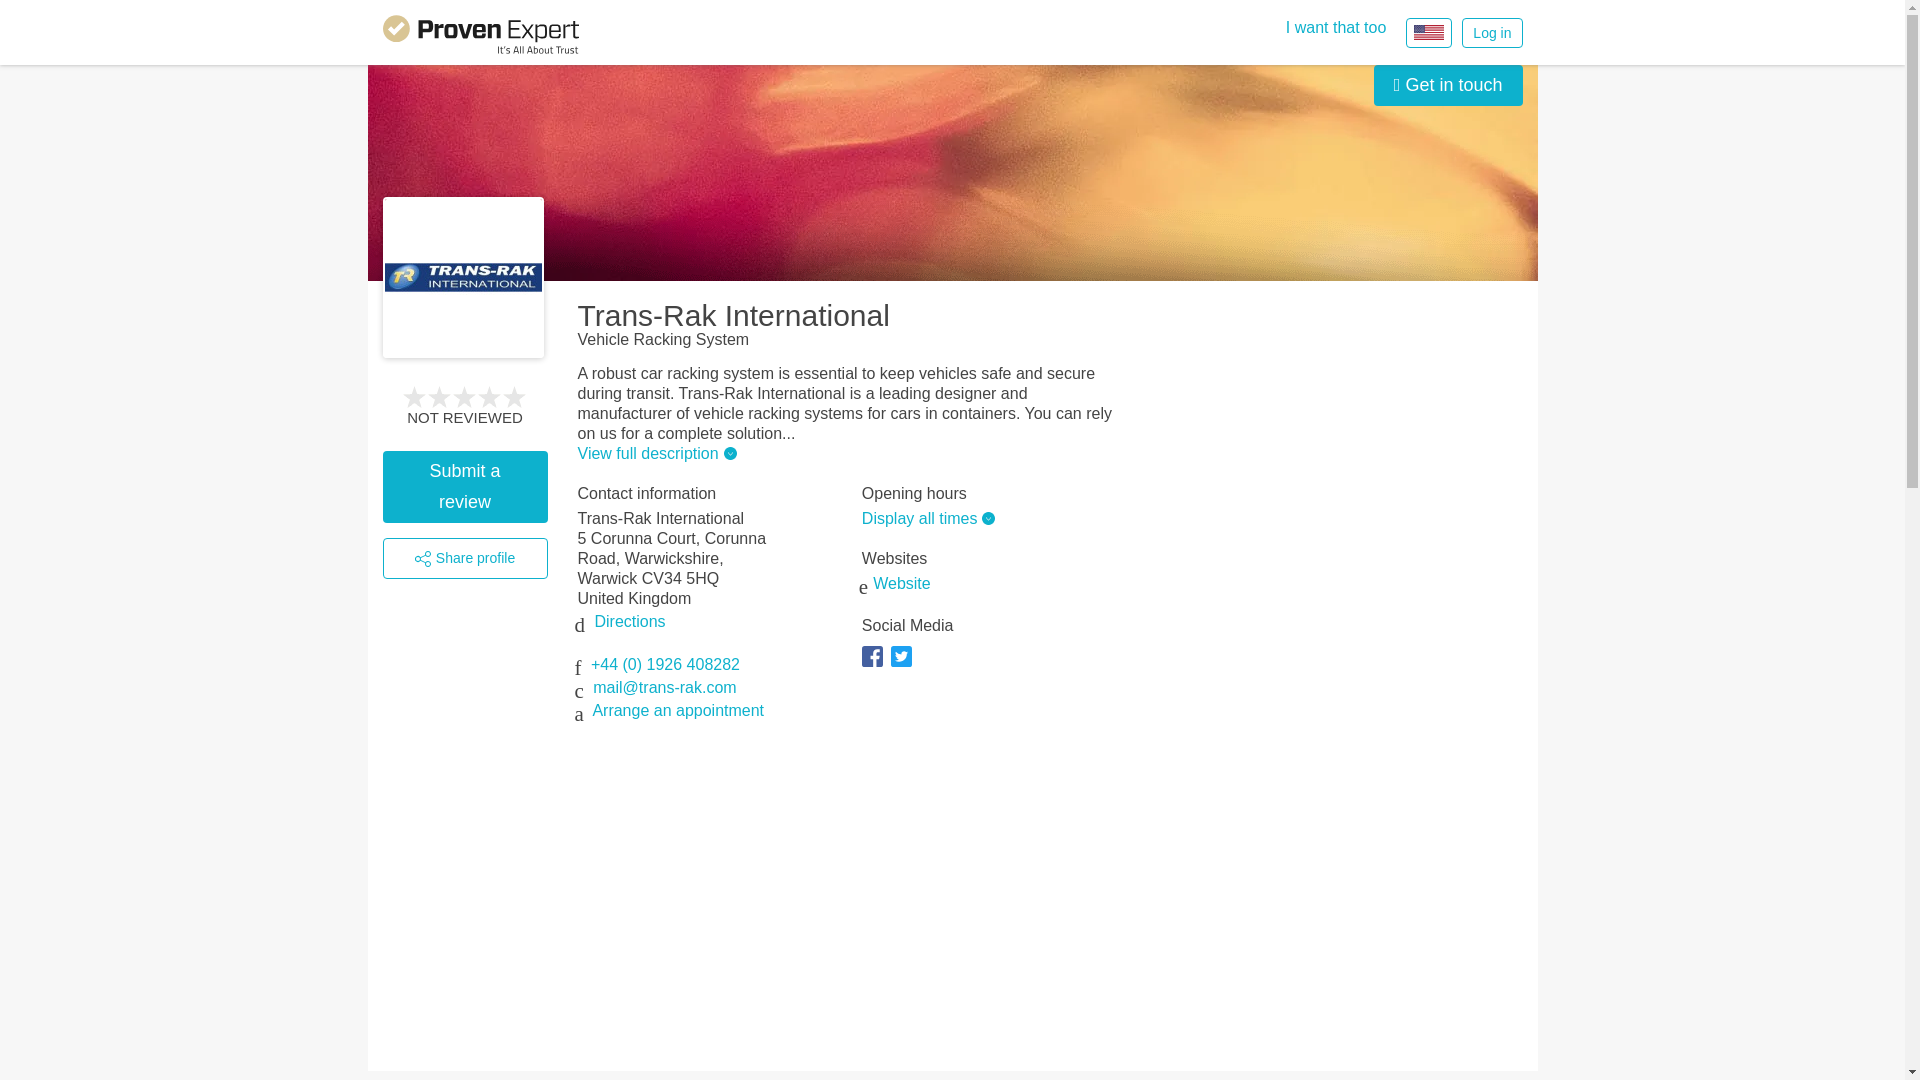  What do you see at coordinates (904, 666) in the screenshot?
I see `Go to Twitter profile of Trans-Rak International` at bounding box center [904, 666].